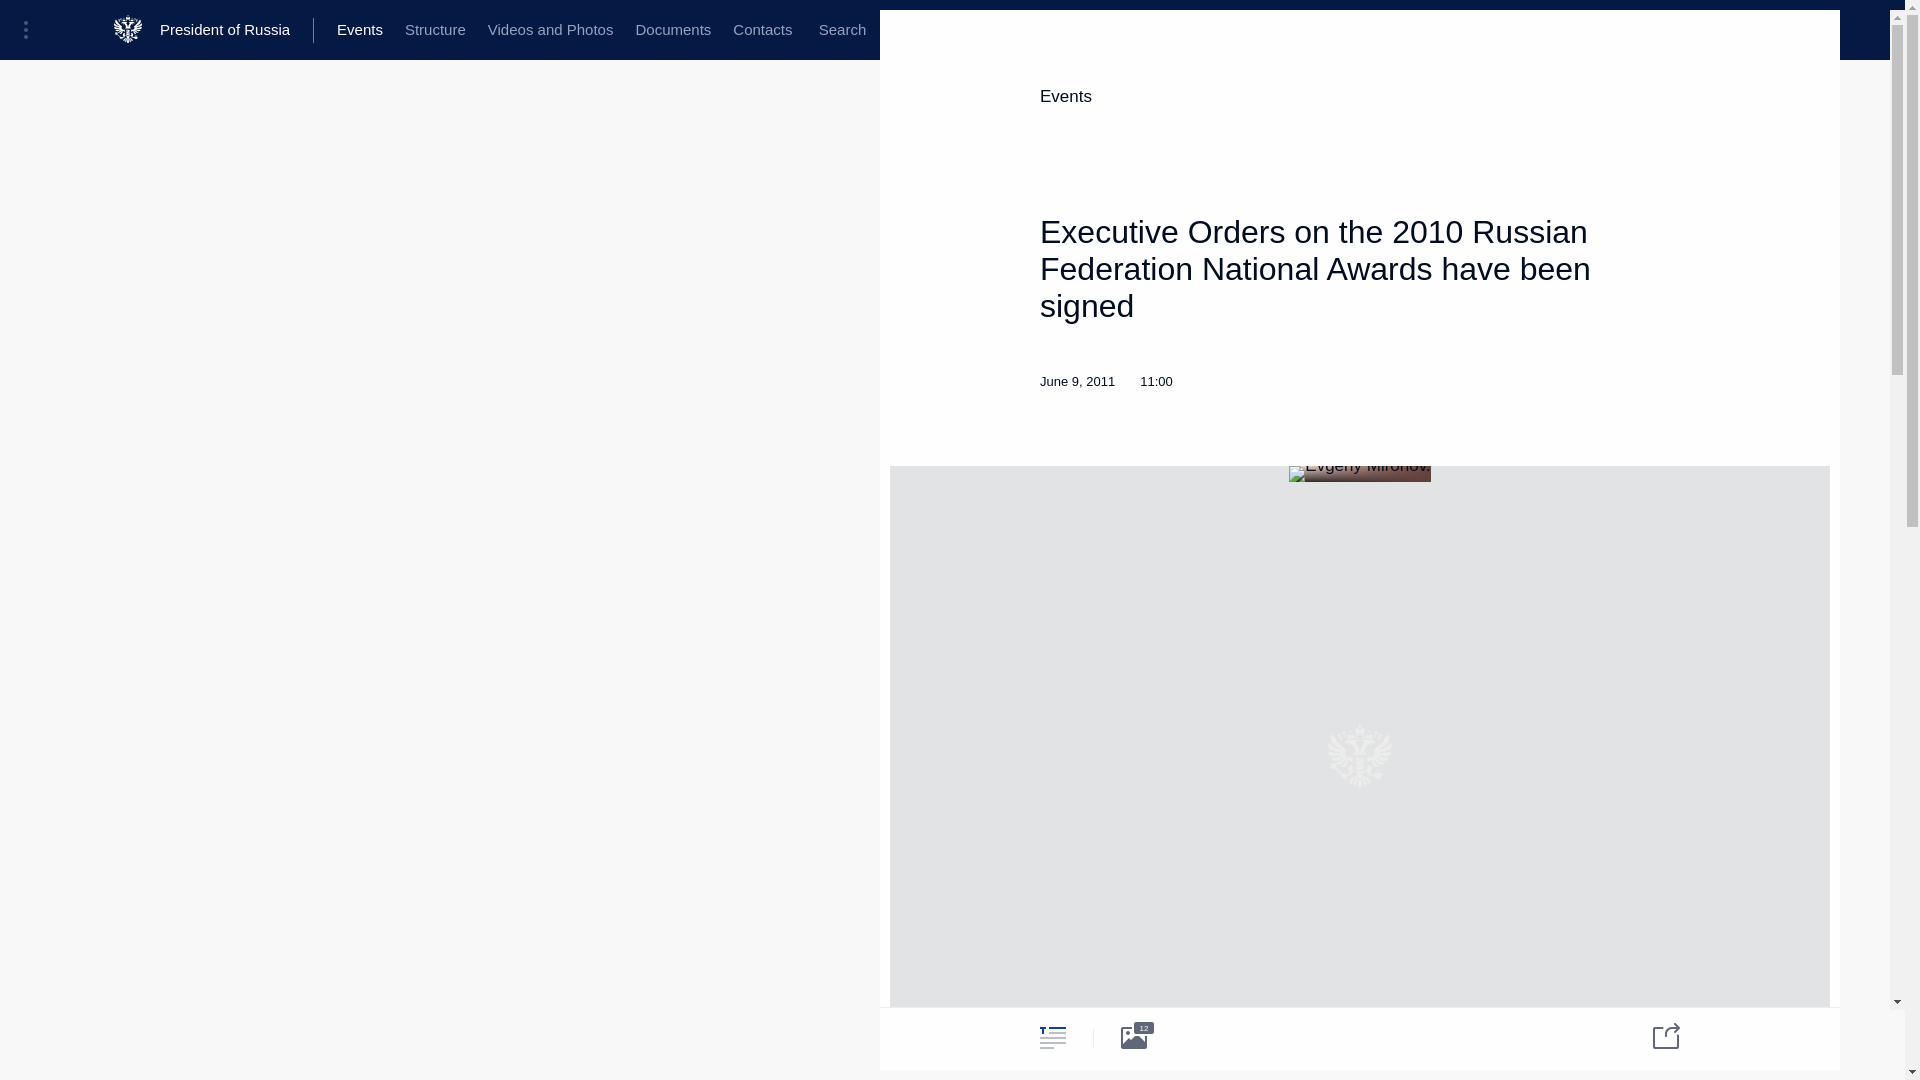 Image resolution: width=1920 pixels, height=1080 pixels. What do you see at coordinates (434, 30) in the screenshot?
I see `Structure` at bounding box center [434, 30].